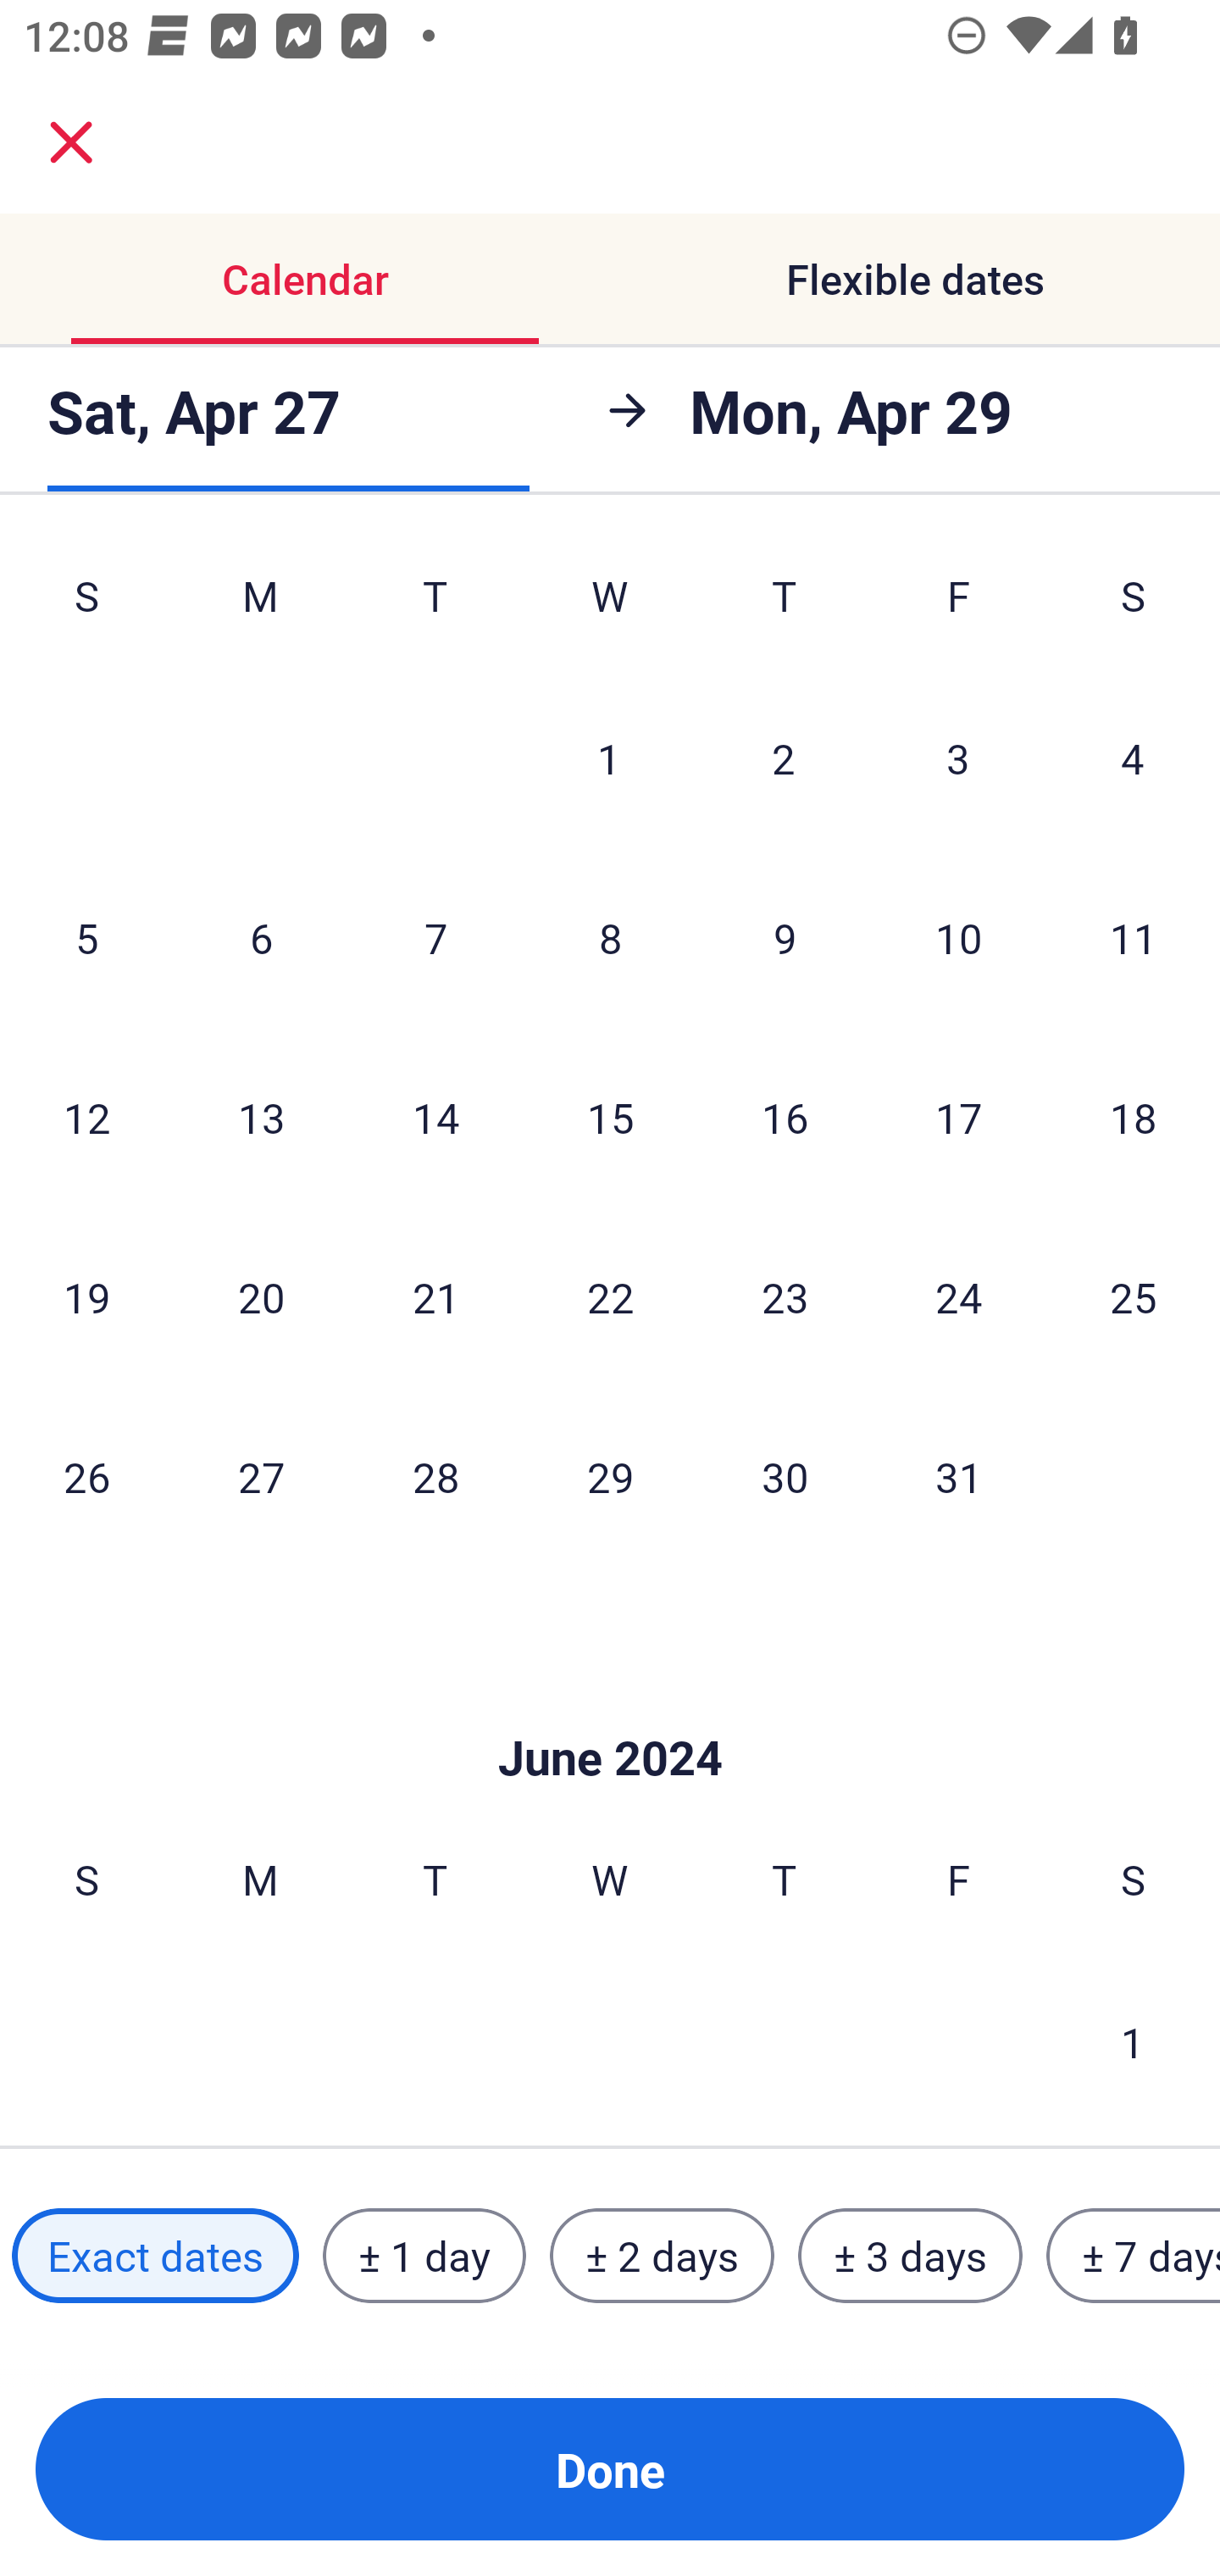 This screenshot has width=1220, height=2576. I want to click on 26 Sunday, May 26, 2024, so click(86, 1476).